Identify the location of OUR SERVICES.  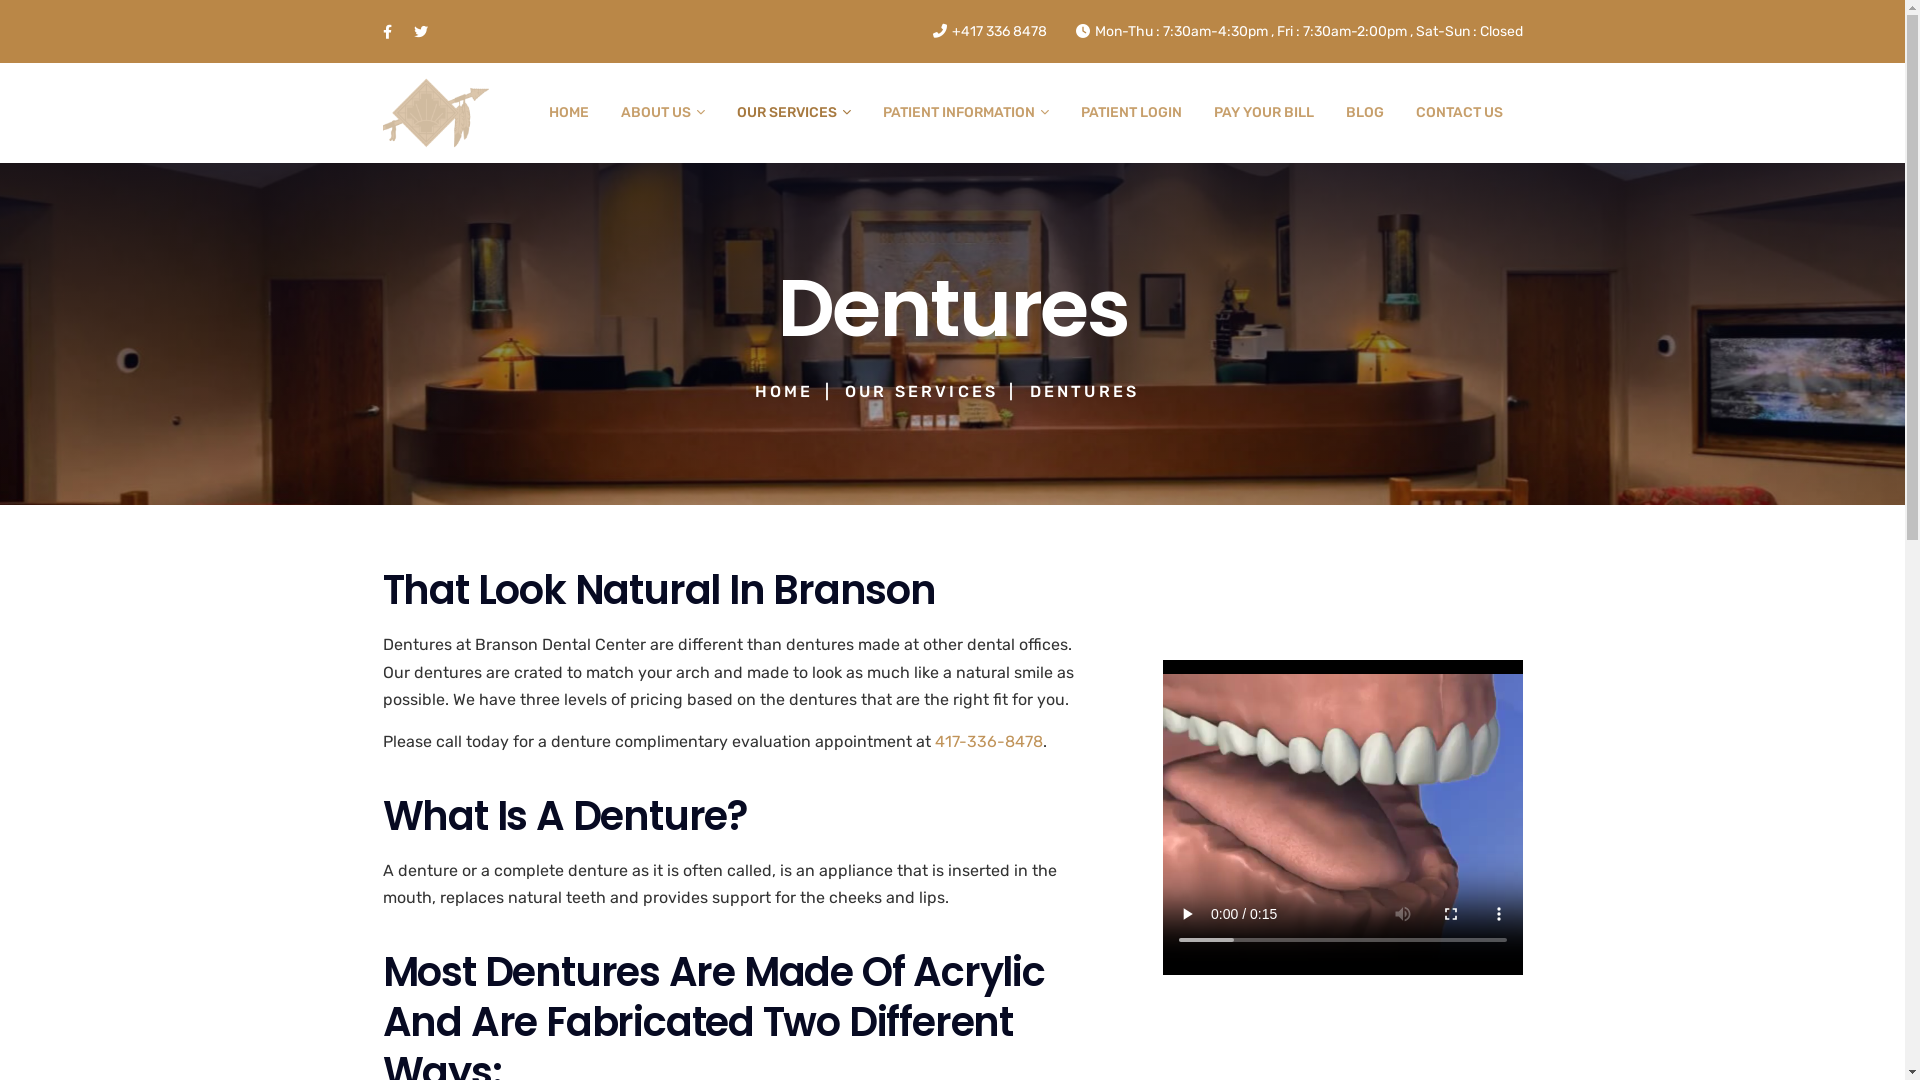
(793, 113).